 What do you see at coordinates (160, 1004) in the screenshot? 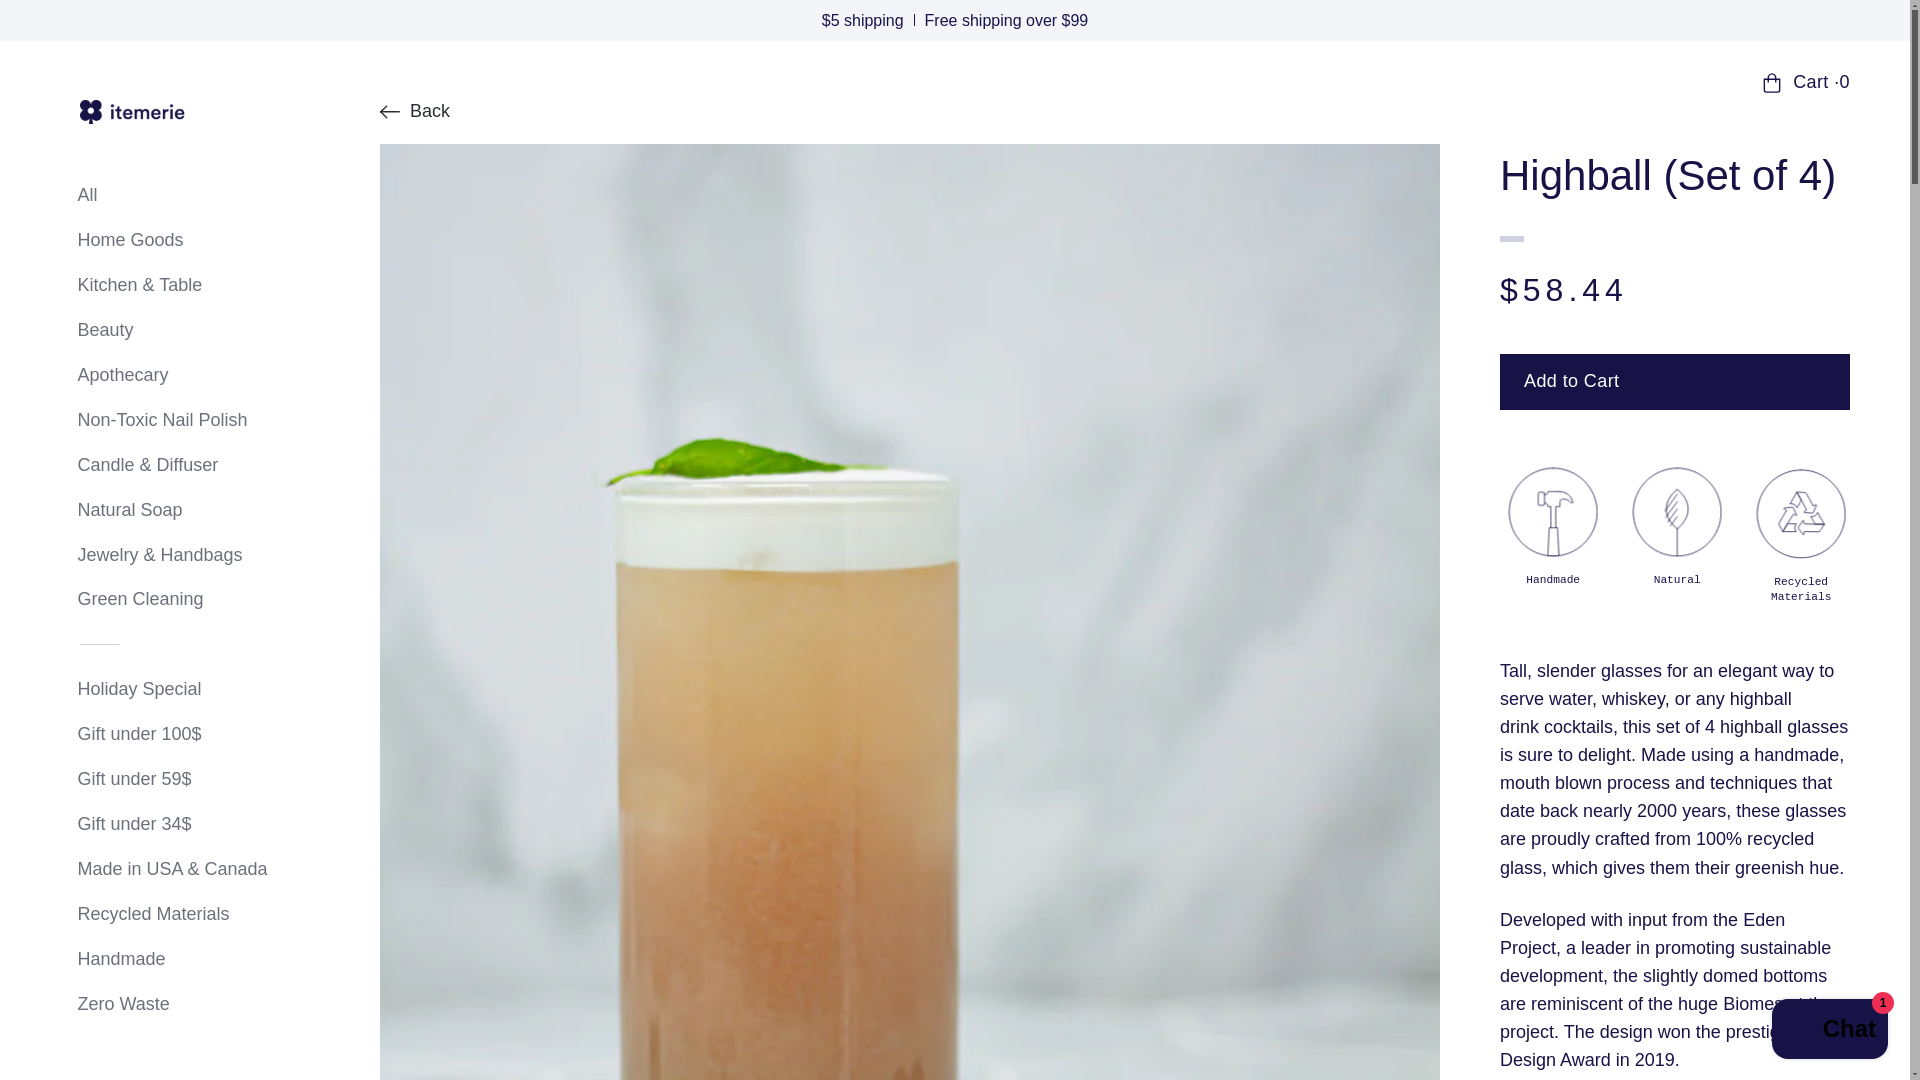
I see `Zero Waste` at bounding box center [160, 1004].